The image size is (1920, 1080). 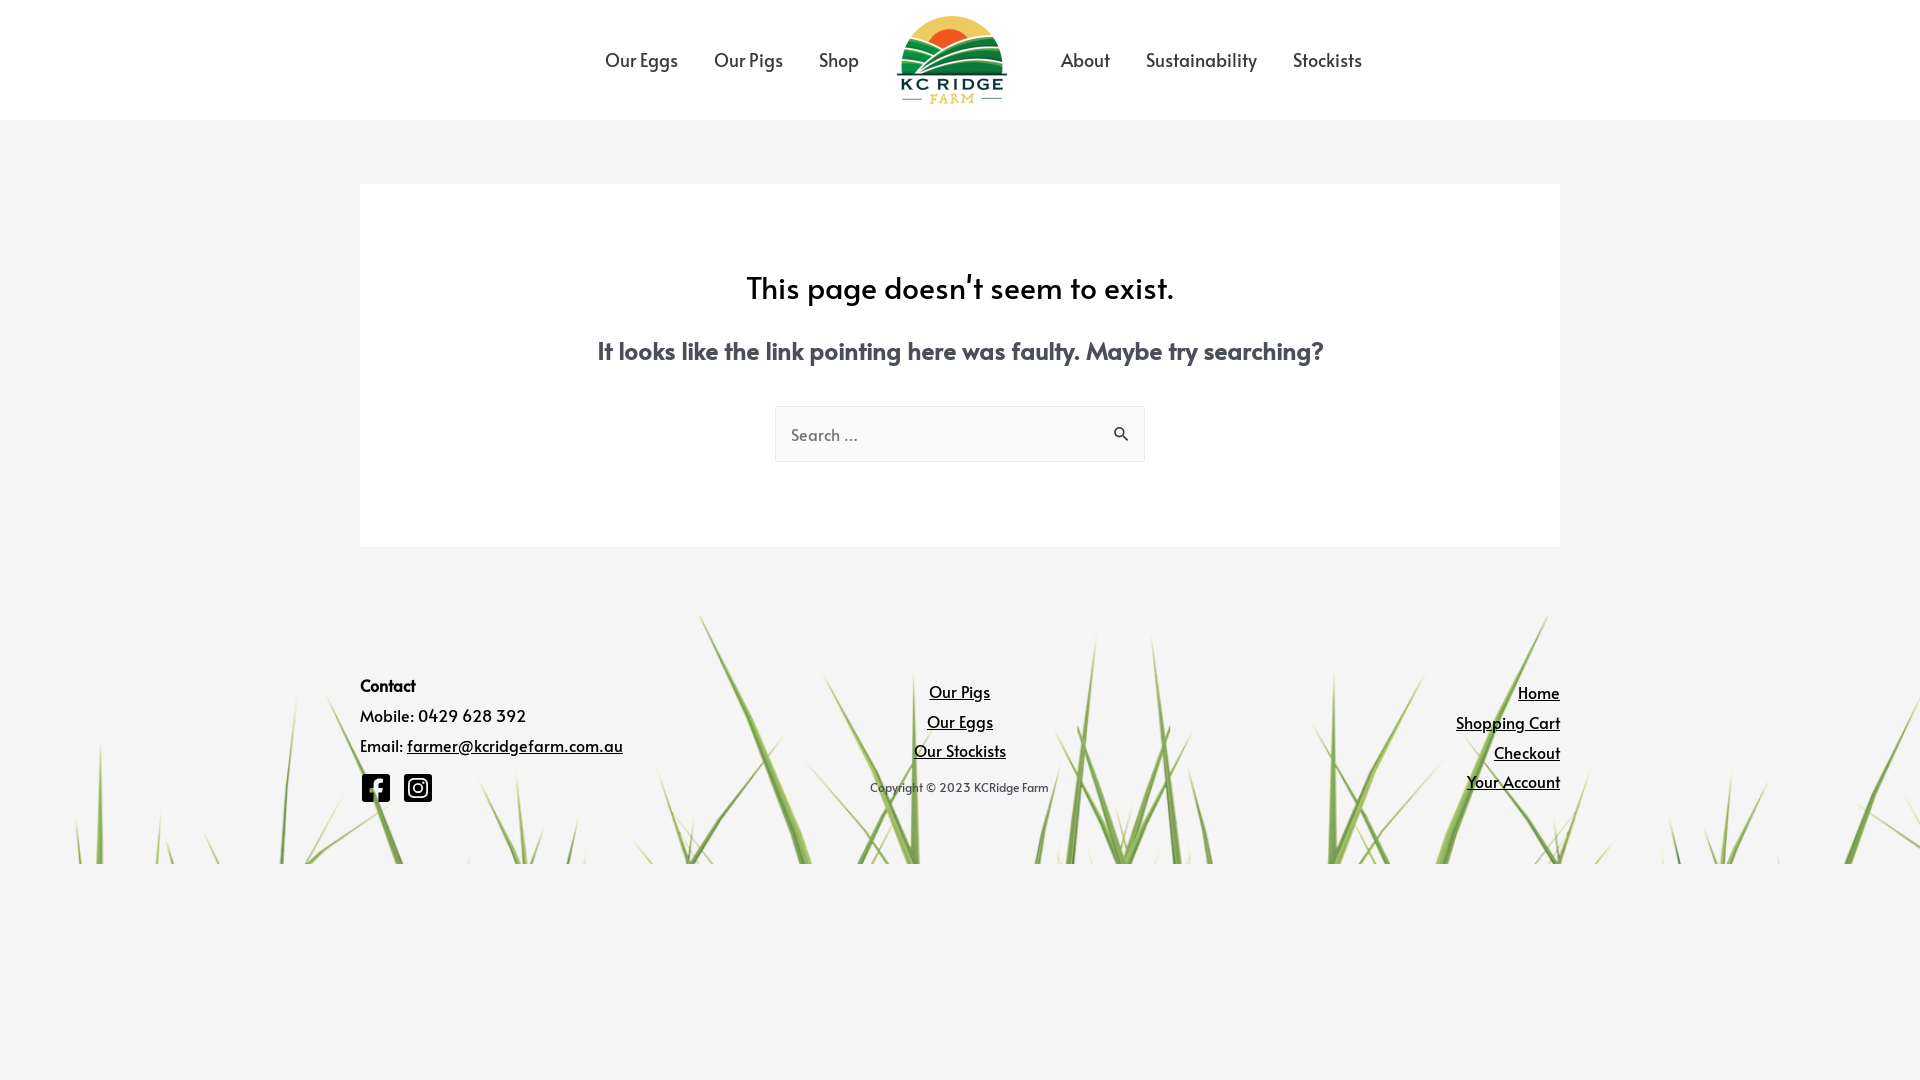 What do you see at coordinates (515, 745) in the screenshot?
I see `farmer@kcridgefarm.com.au` at bounding box center [515, 745].